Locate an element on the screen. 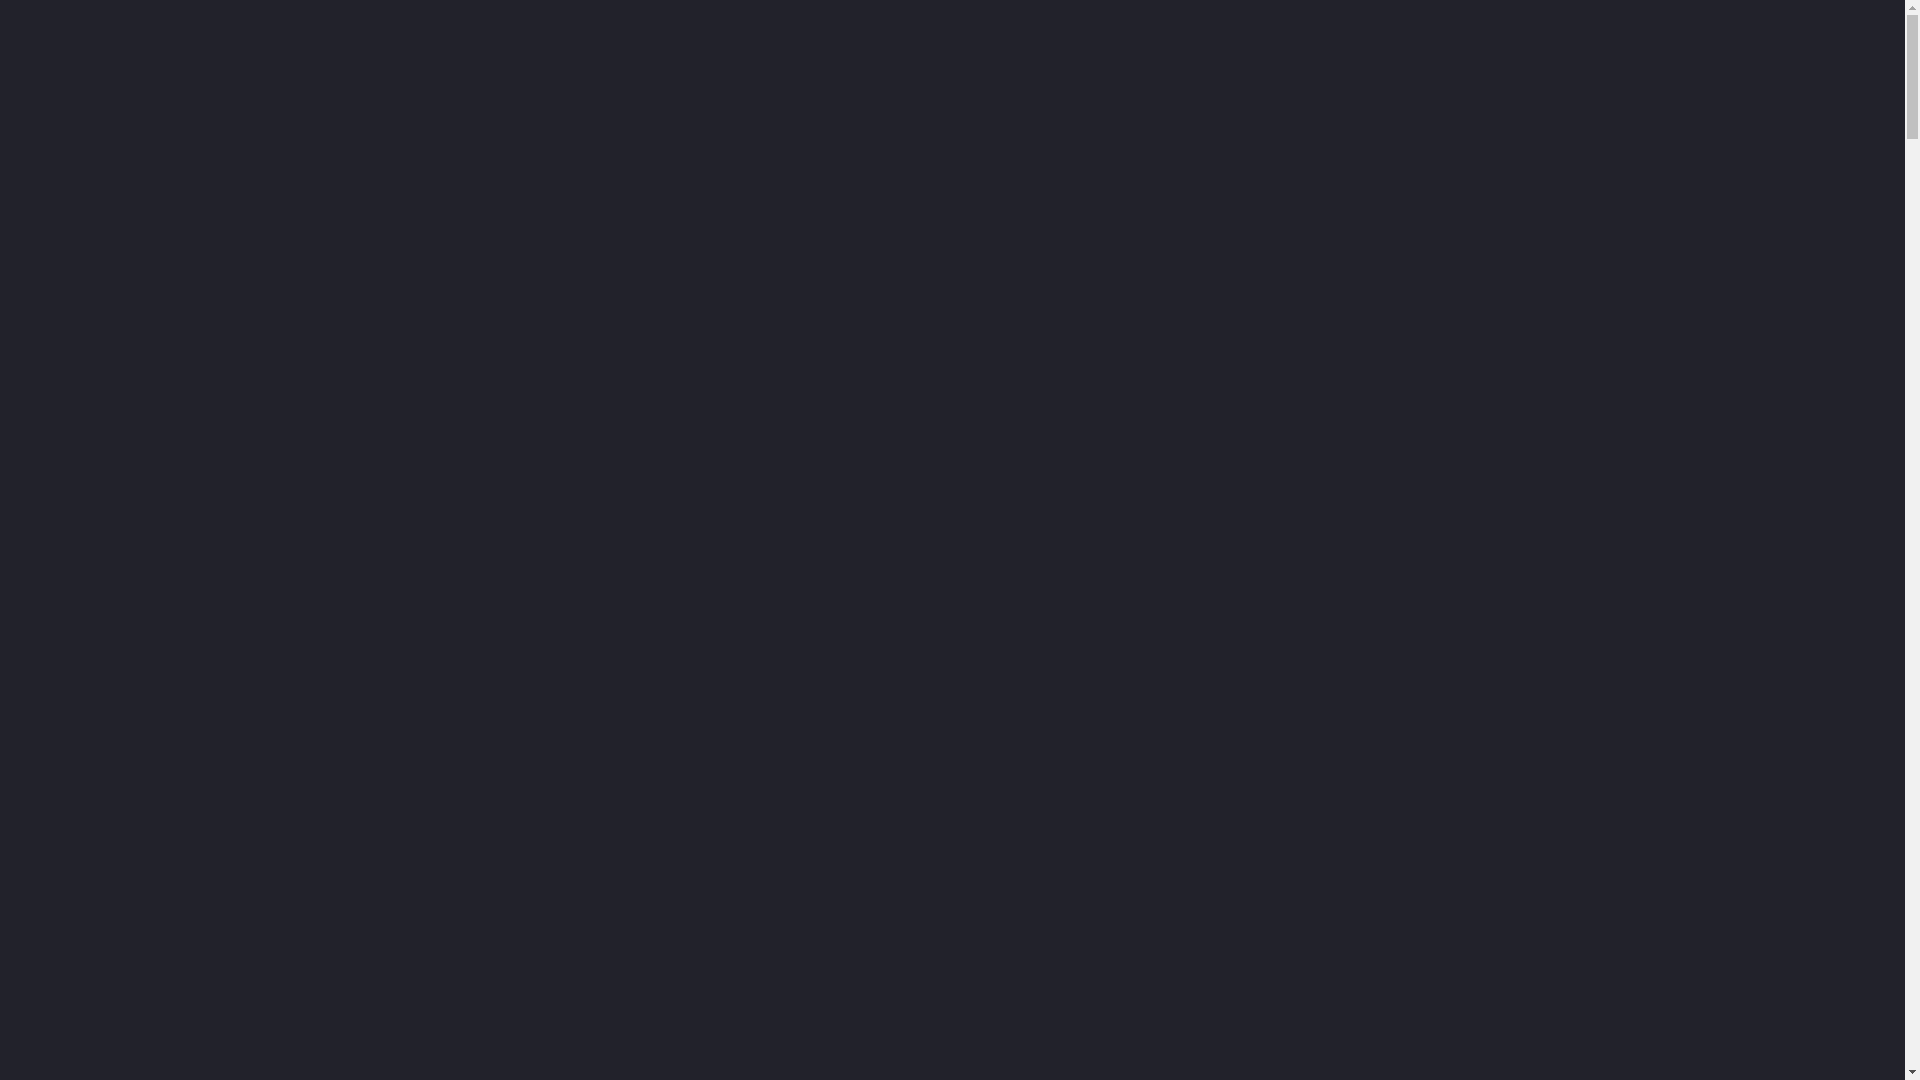 Image resolution: width=1920 pixels, height=1080 pixels. Contact & Horaires is located at coordinates (1190, 240).